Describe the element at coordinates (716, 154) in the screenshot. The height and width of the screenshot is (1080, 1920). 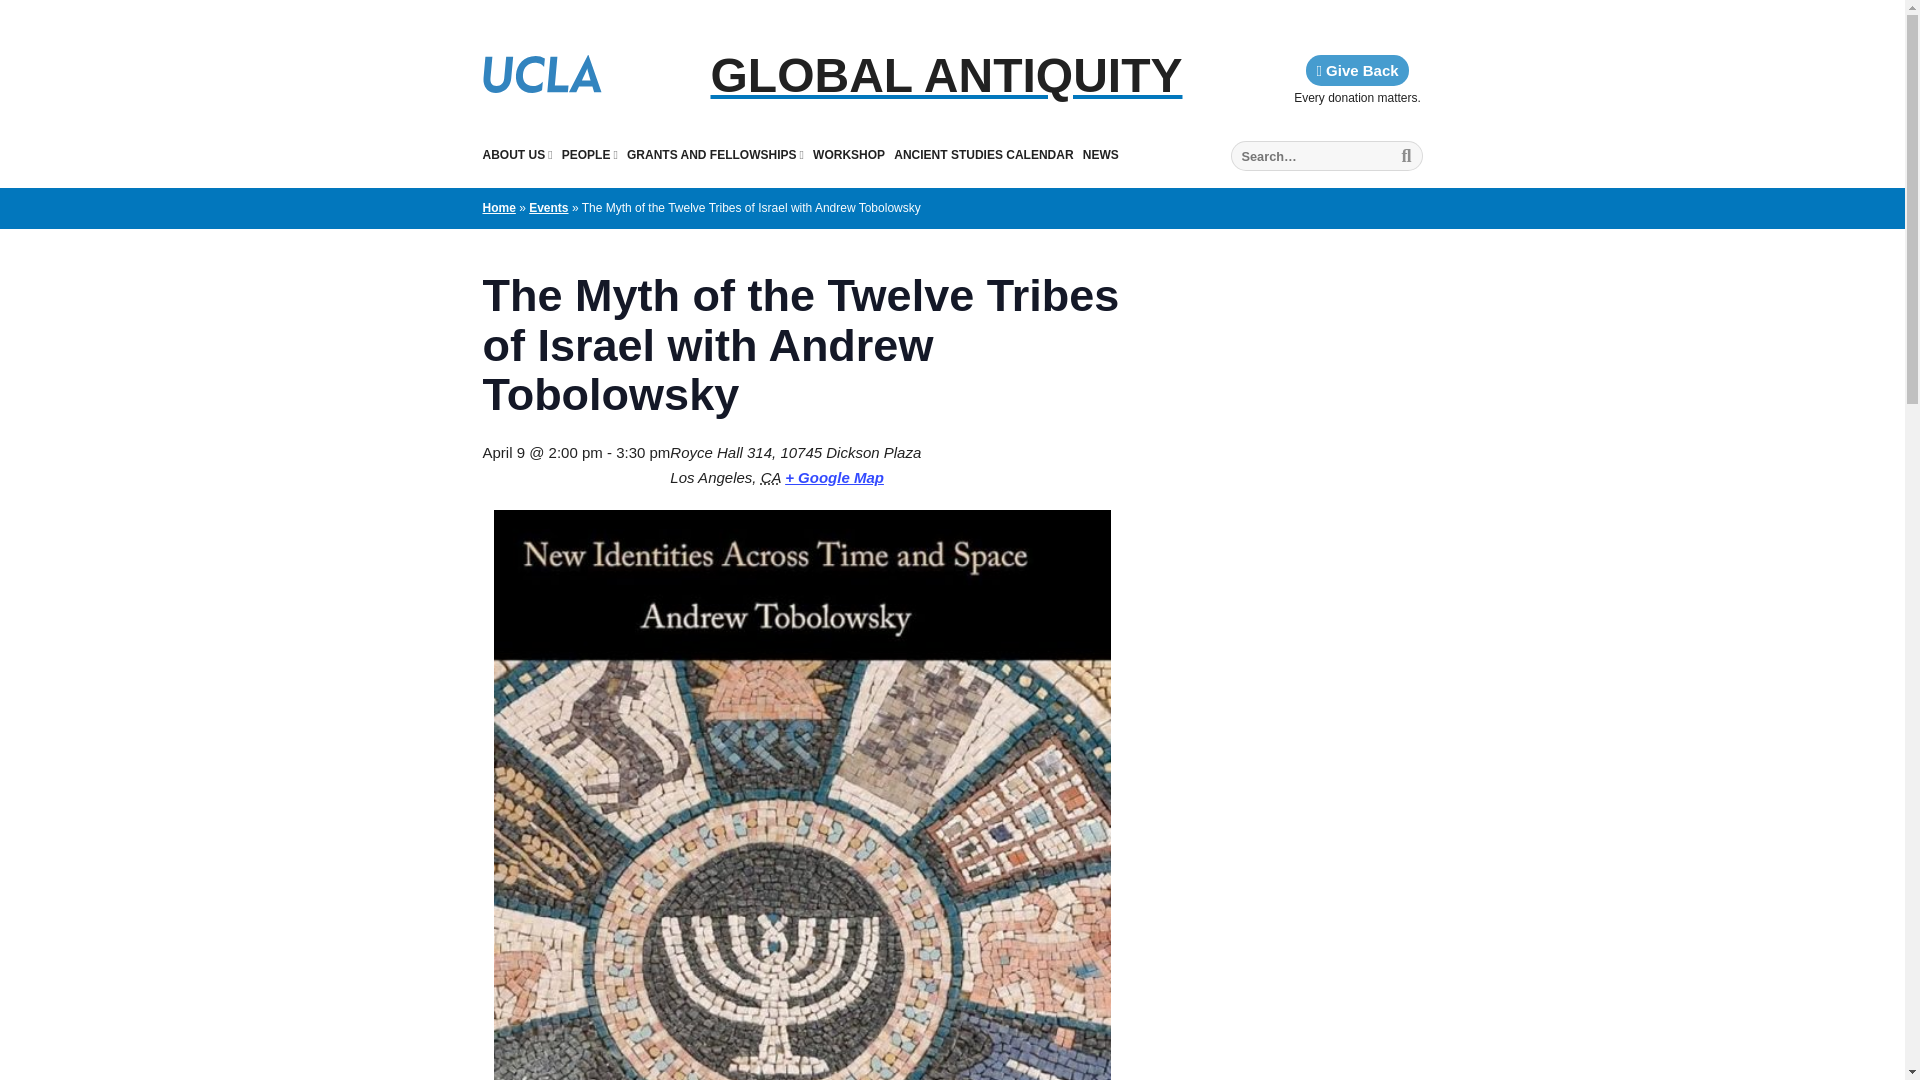
I see `GRANTS AND FELLOWSHIPS` at that location.